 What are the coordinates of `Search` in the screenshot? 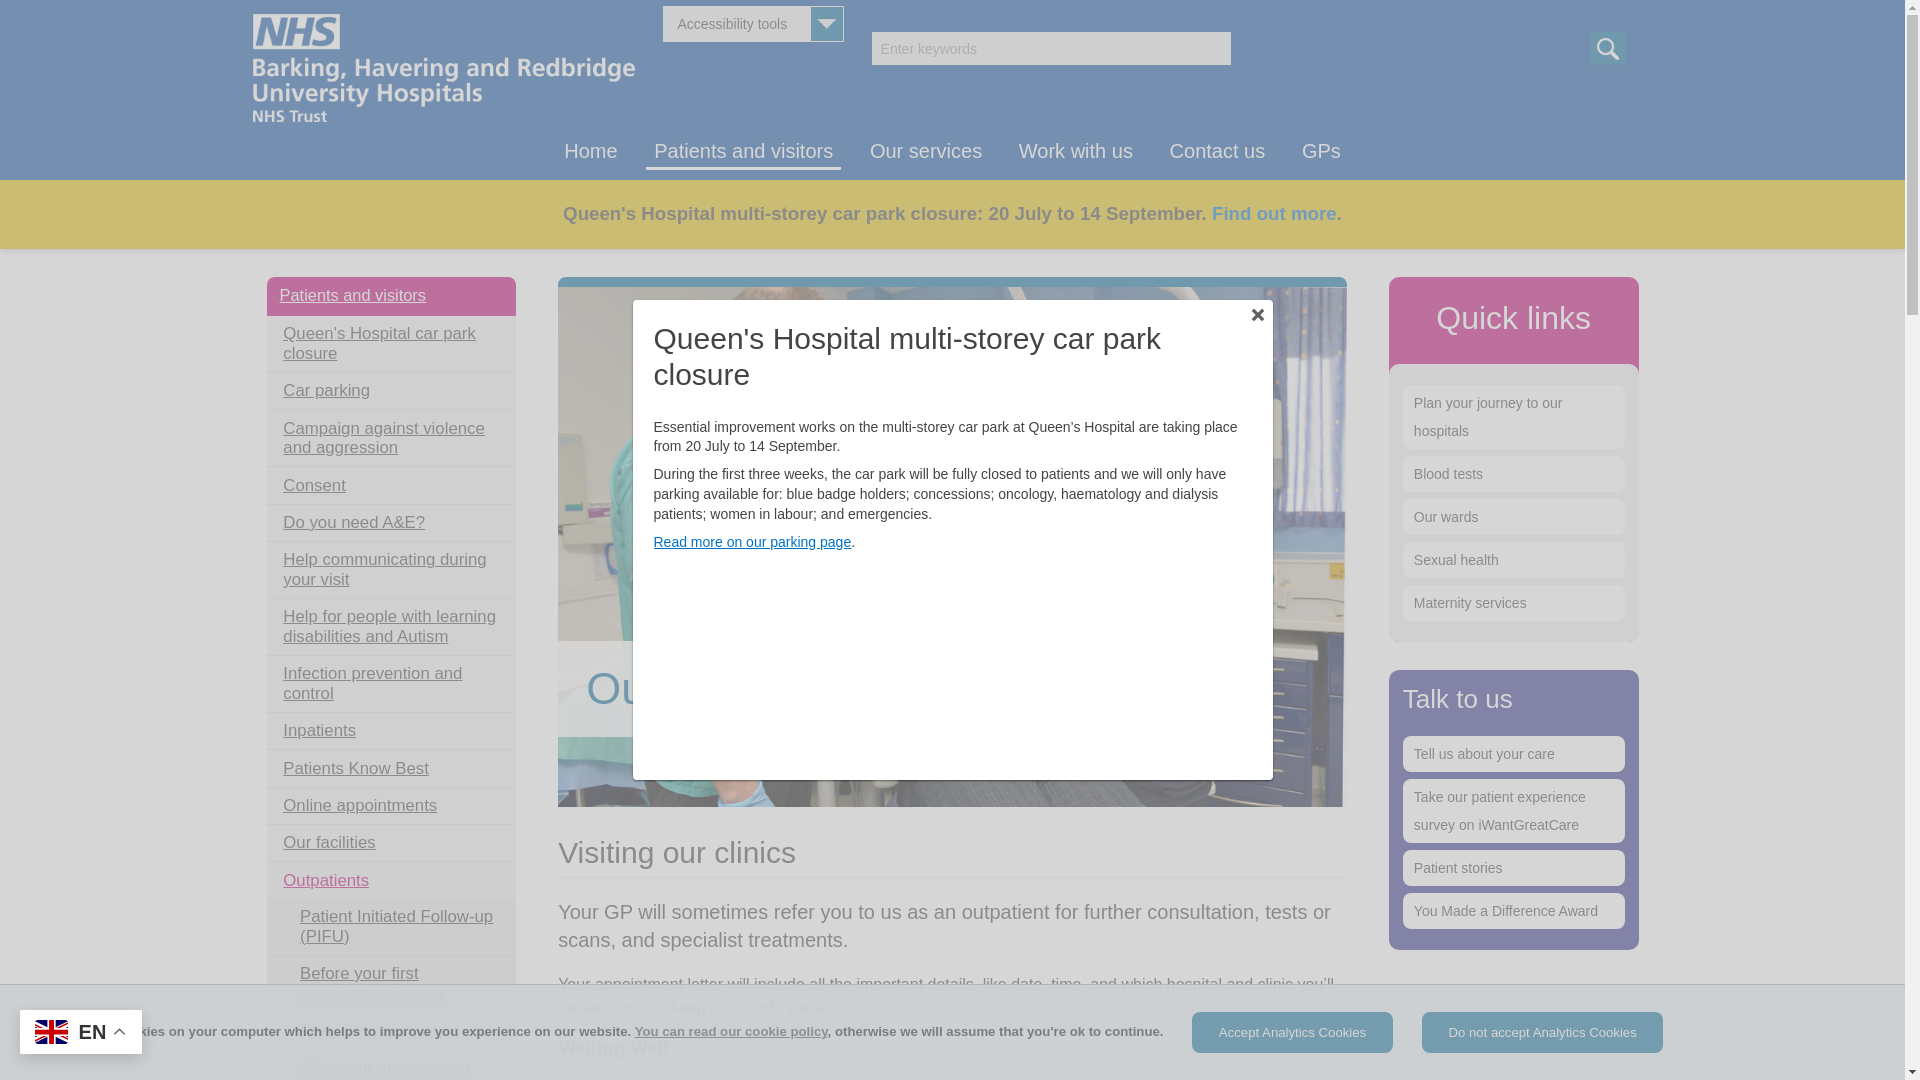 It's located at (1606, 48).